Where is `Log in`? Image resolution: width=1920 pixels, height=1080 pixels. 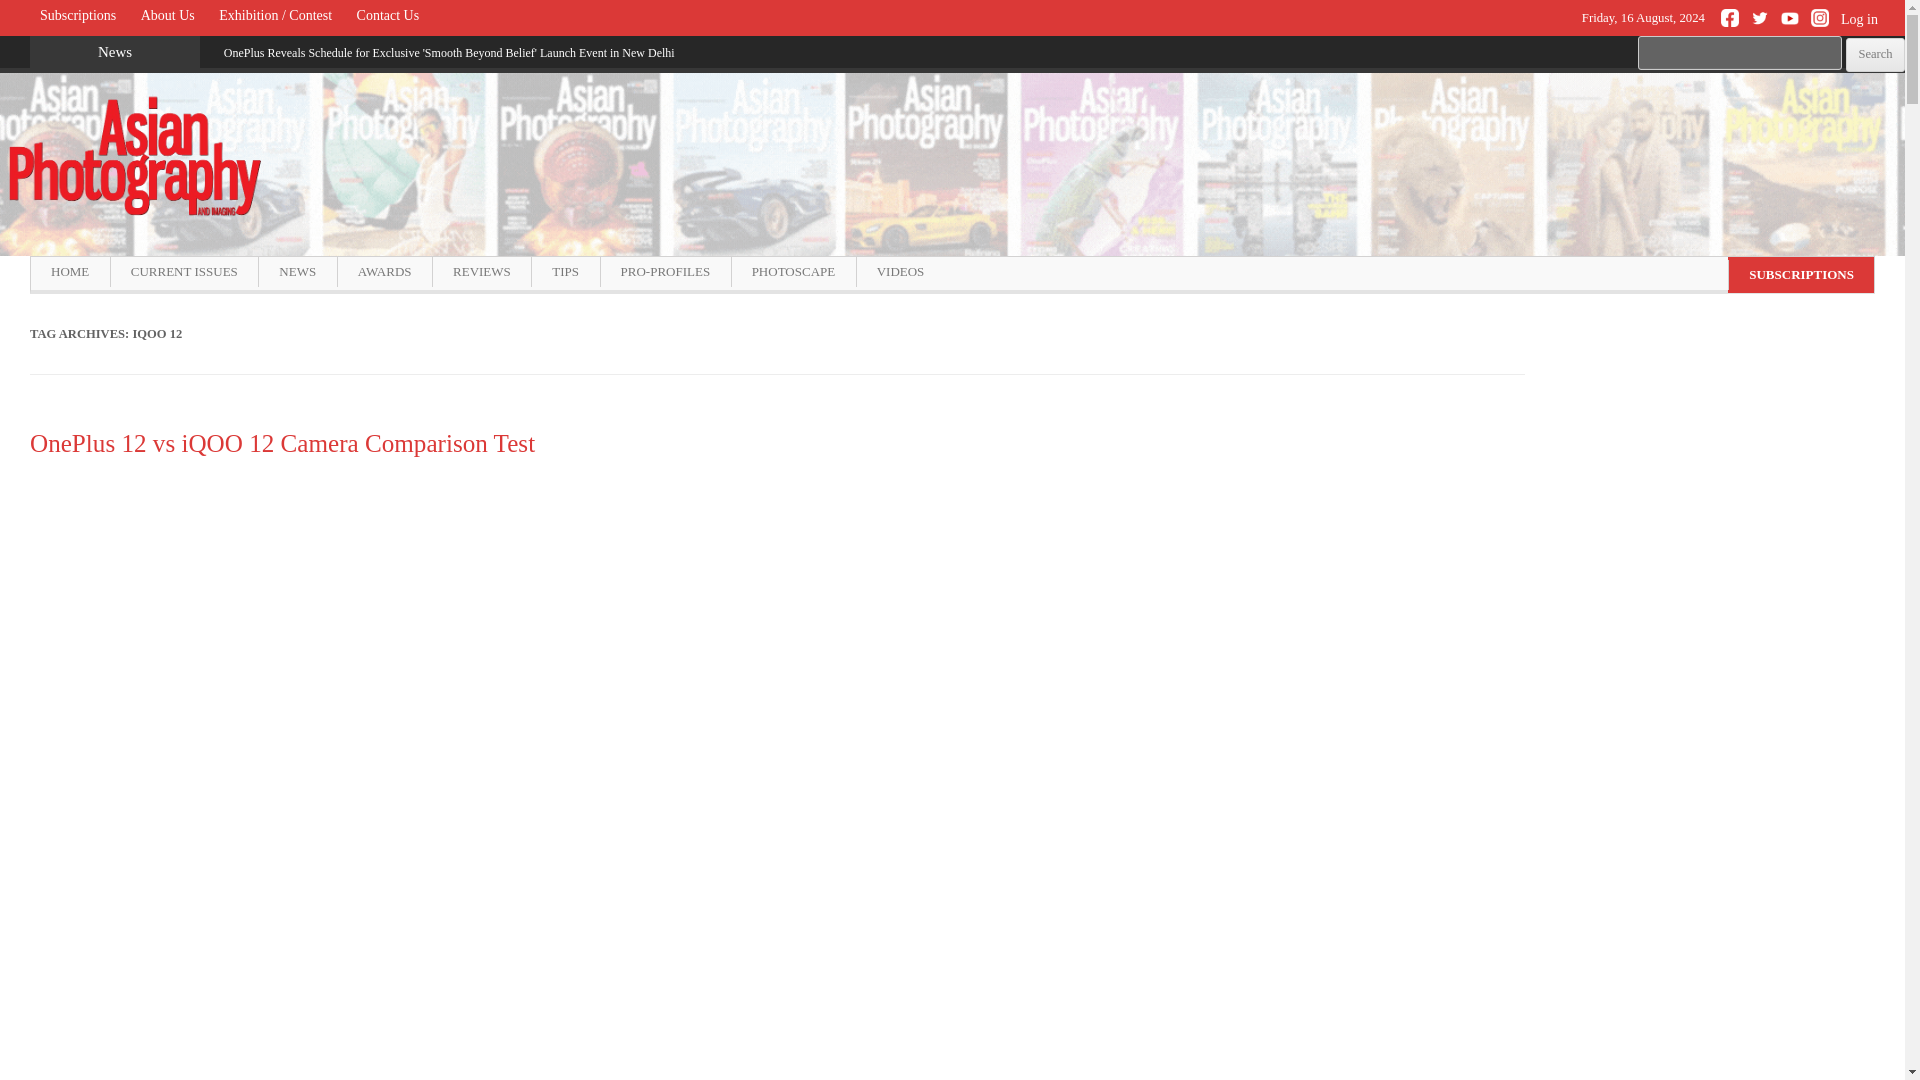
Log in is located at coordinates (1867, 29).